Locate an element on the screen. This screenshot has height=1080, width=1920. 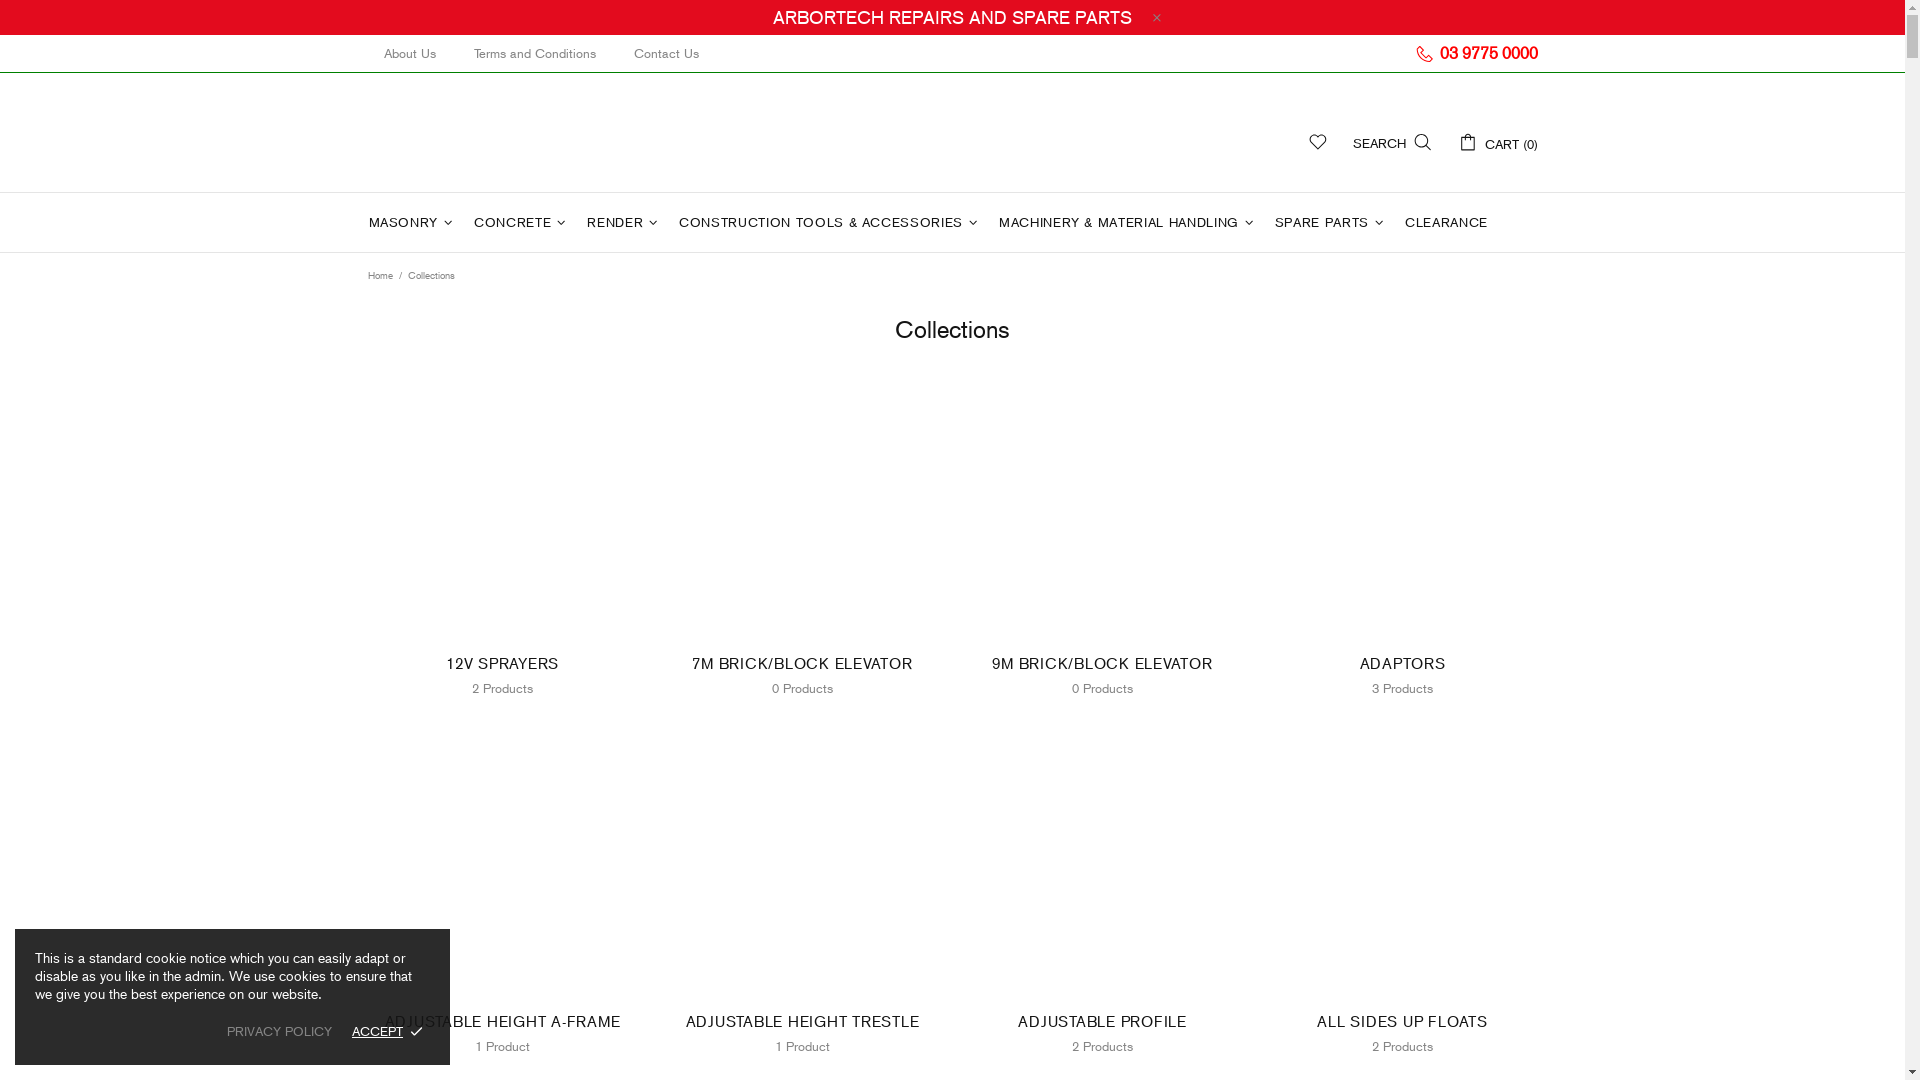
2 Products is located at coordinates (1103, 1043).